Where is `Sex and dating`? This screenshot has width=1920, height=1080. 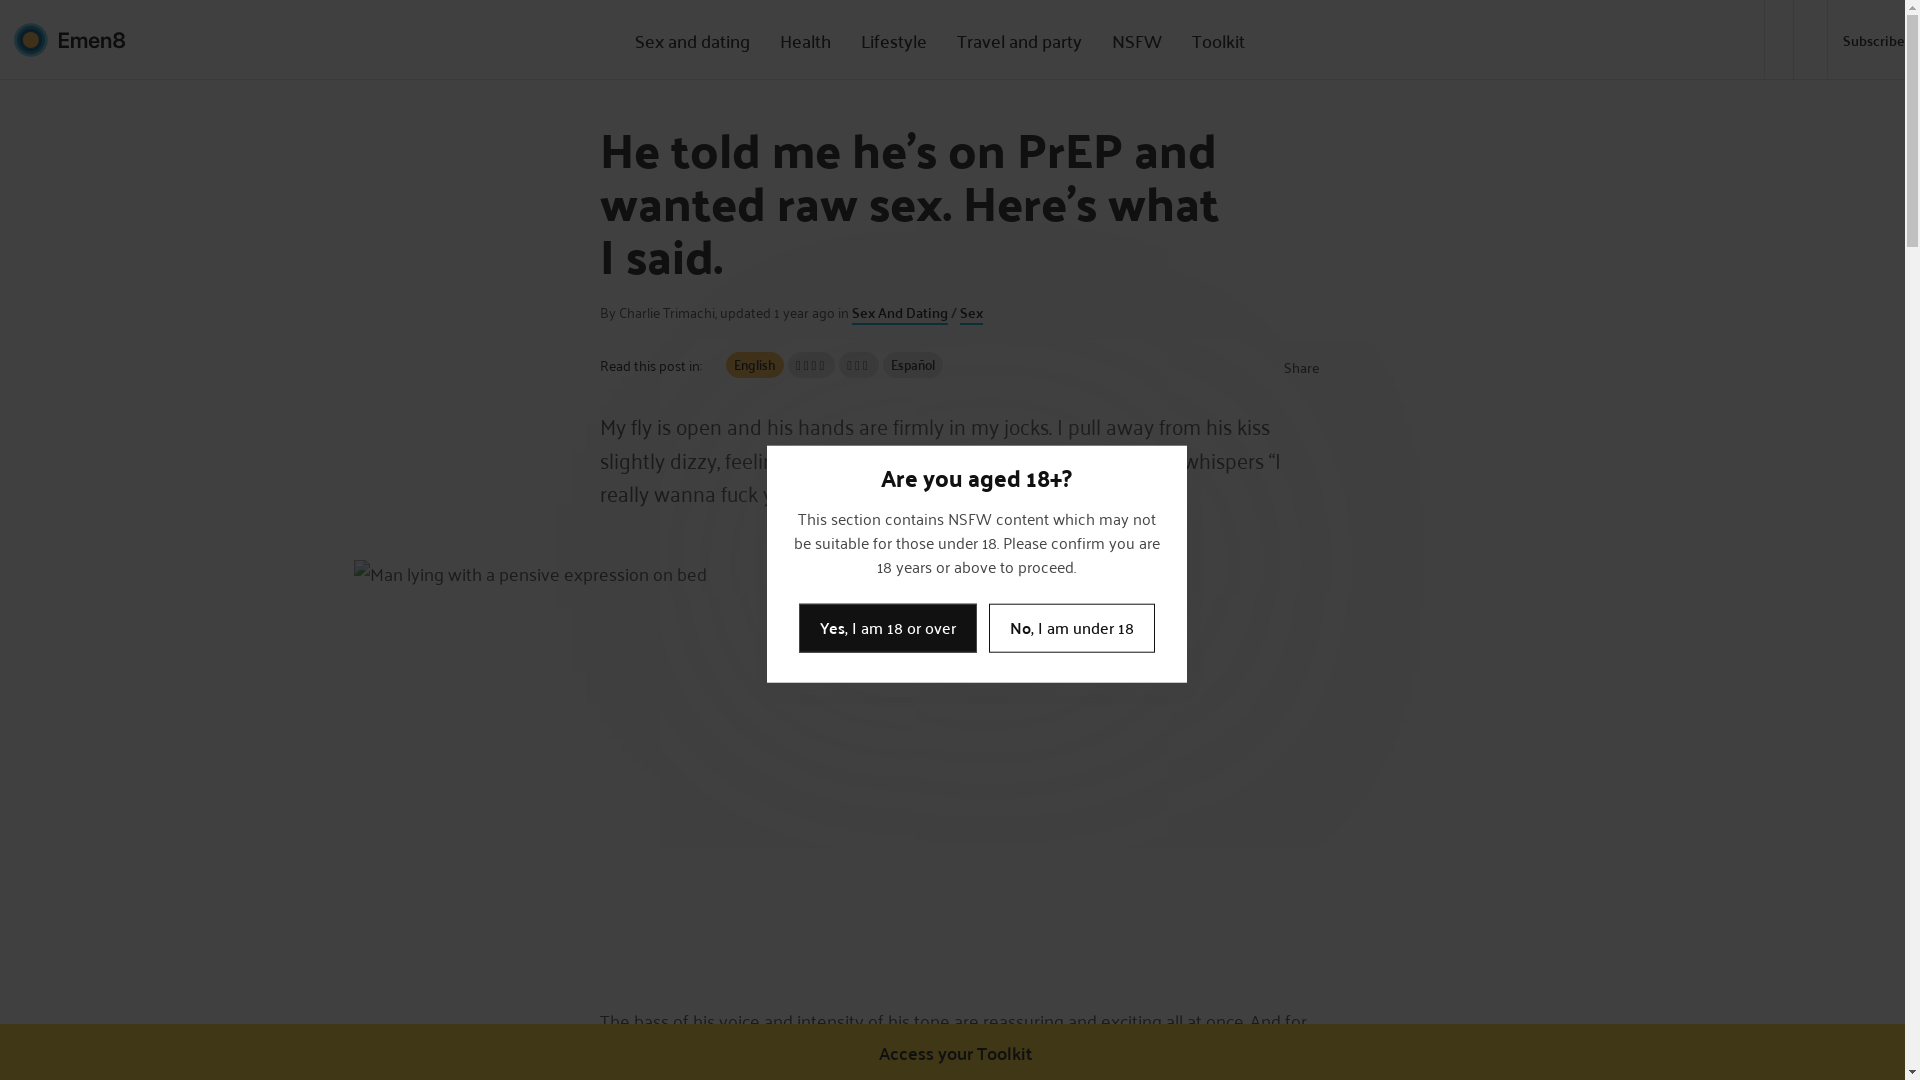 Sex and dating is located at coordinates (692, 40).